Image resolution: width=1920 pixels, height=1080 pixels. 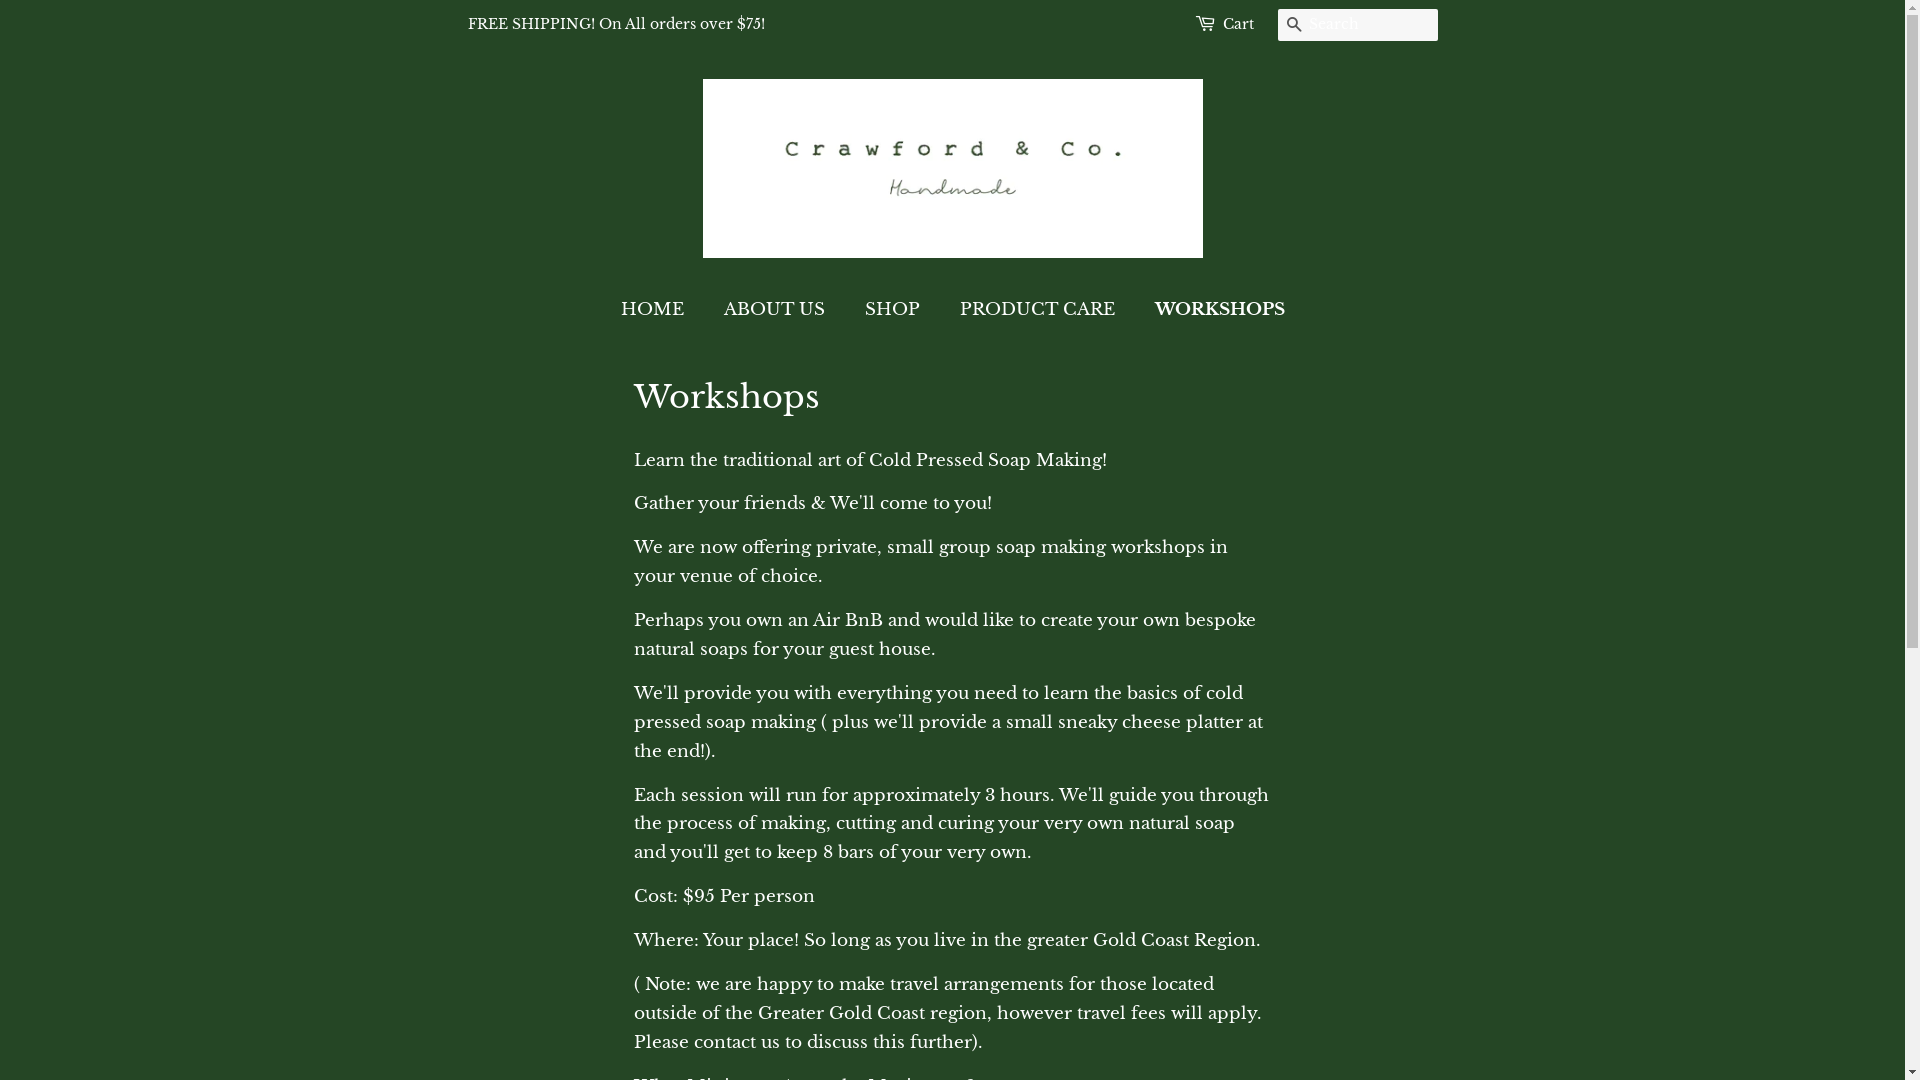 What do you see at coordinates (776, 310) in the screenshot?
I see `ABOUT US` at bounding box center [776, 310].